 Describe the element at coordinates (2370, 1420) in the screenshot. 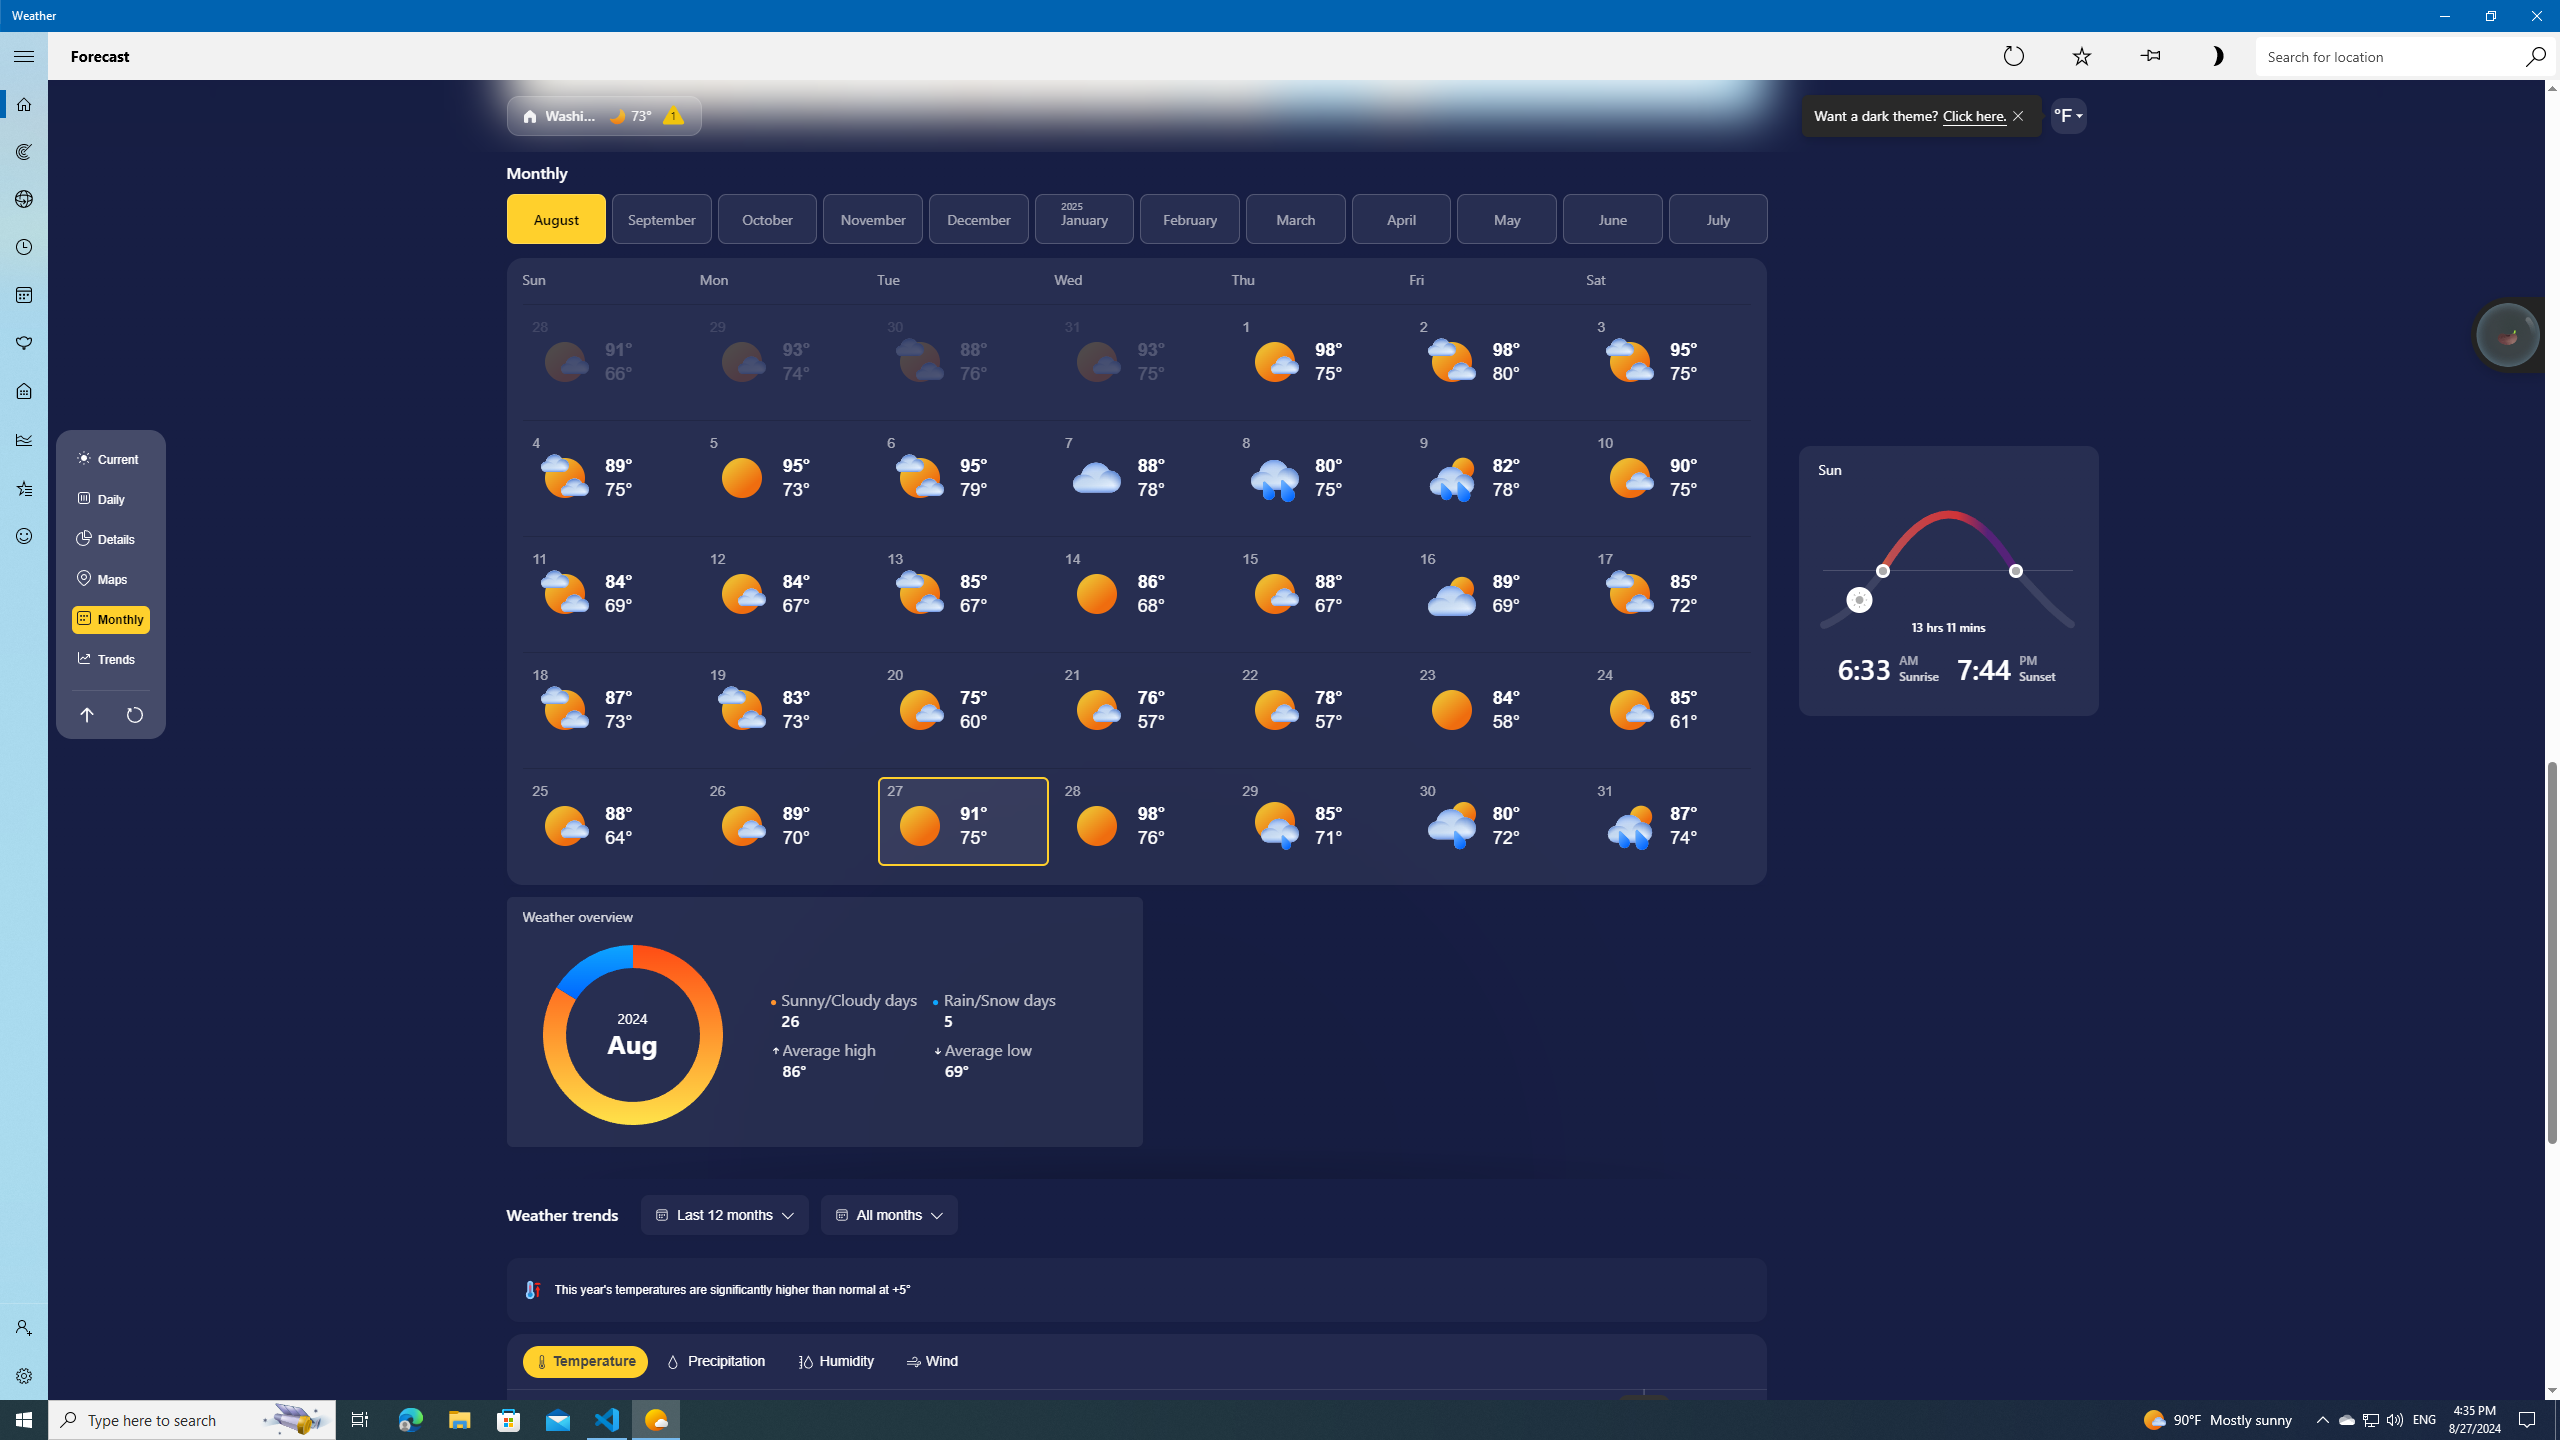

I see `Life - Not Selected` at that location.